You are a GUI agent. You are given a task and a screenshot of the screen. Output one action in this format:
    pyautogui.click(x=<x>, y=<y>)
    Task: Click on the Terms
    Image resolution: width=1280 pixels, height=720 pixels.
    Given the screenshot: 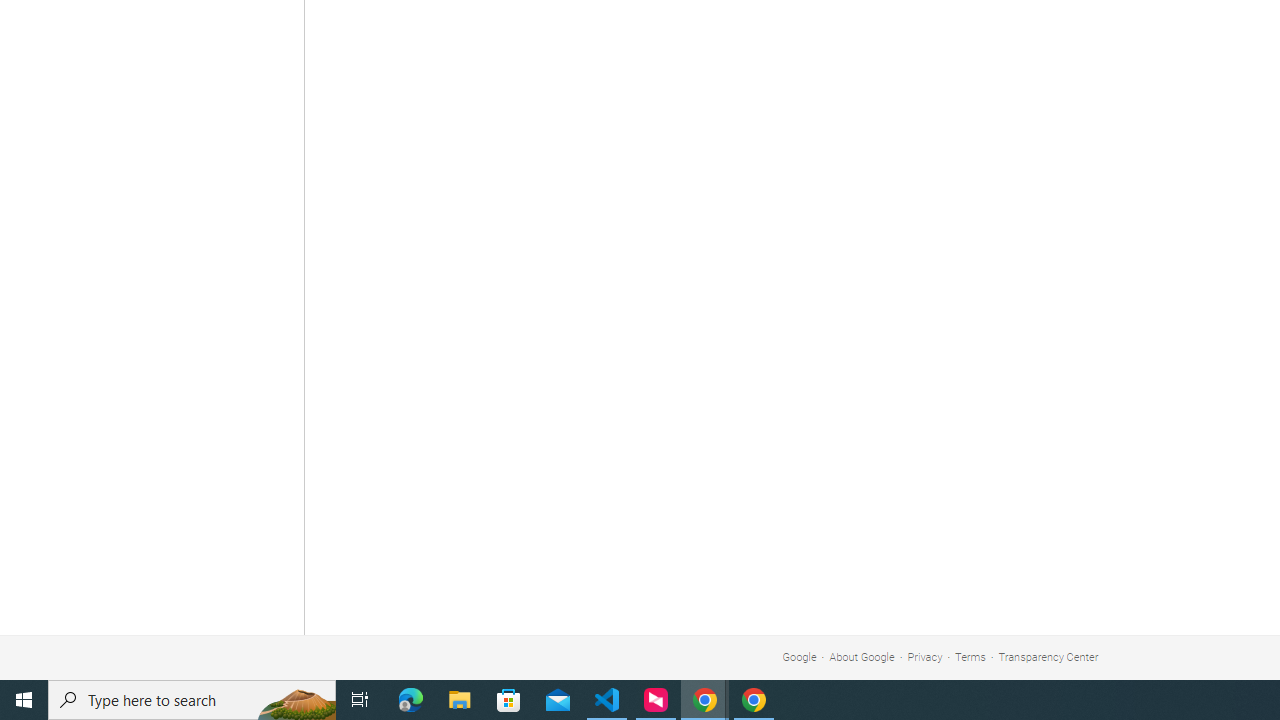 What is the action you would take?
    pyautogui.click(x=970, y=656)
    